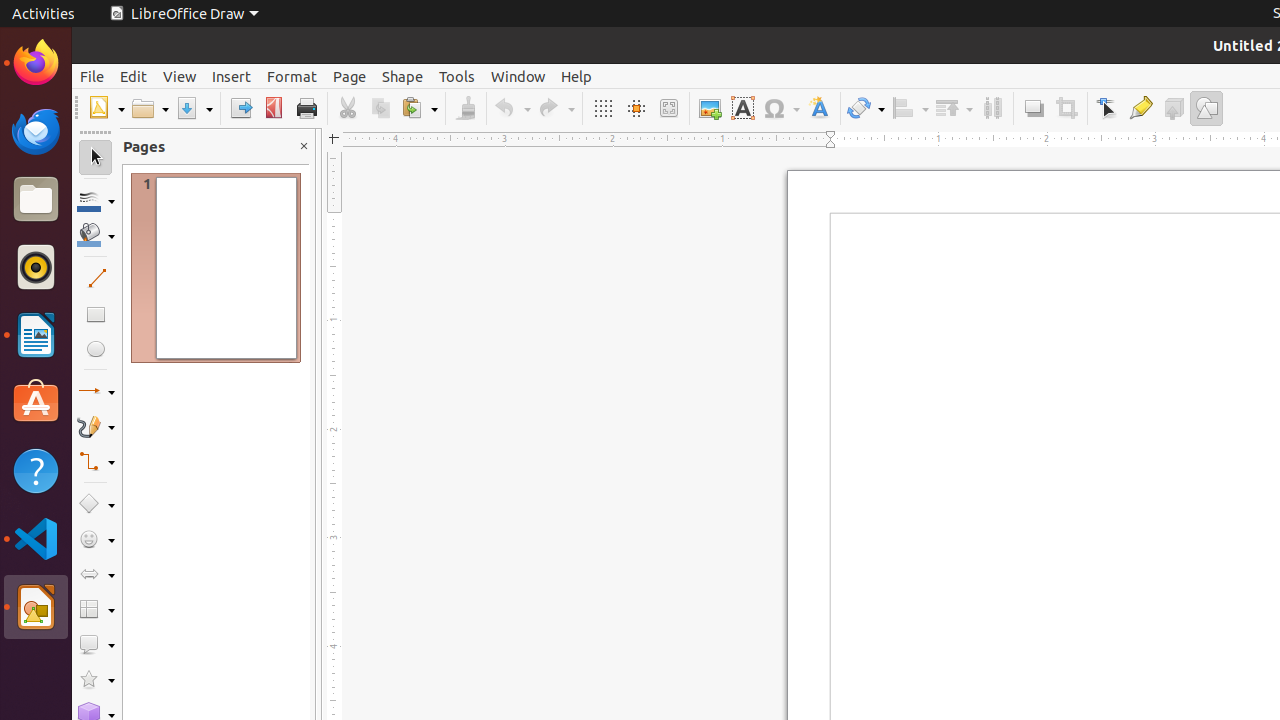 The width and height of the screenshot is (1280, 720). I want to click on Help, so click(576, 76).